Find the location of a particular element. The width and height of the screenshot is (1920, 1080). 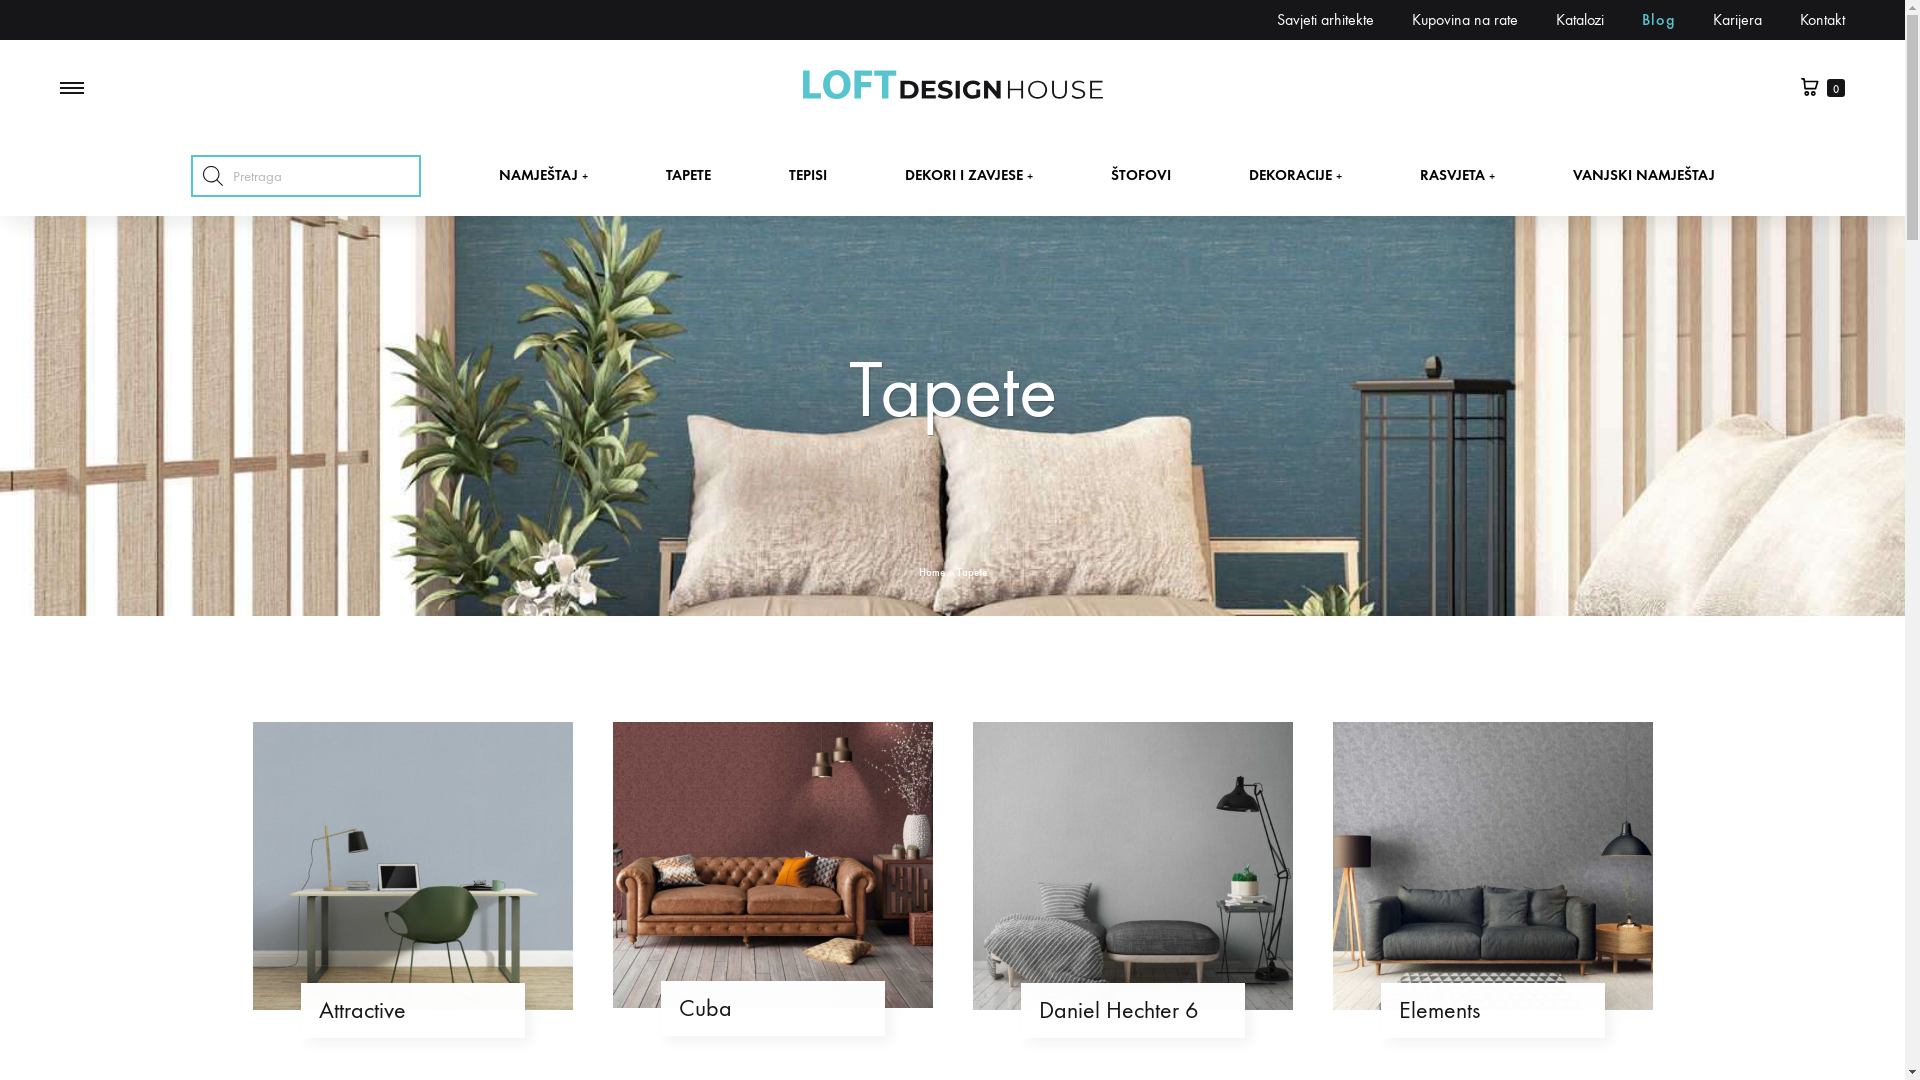

Cuba is located at coordinates (772, 1008).